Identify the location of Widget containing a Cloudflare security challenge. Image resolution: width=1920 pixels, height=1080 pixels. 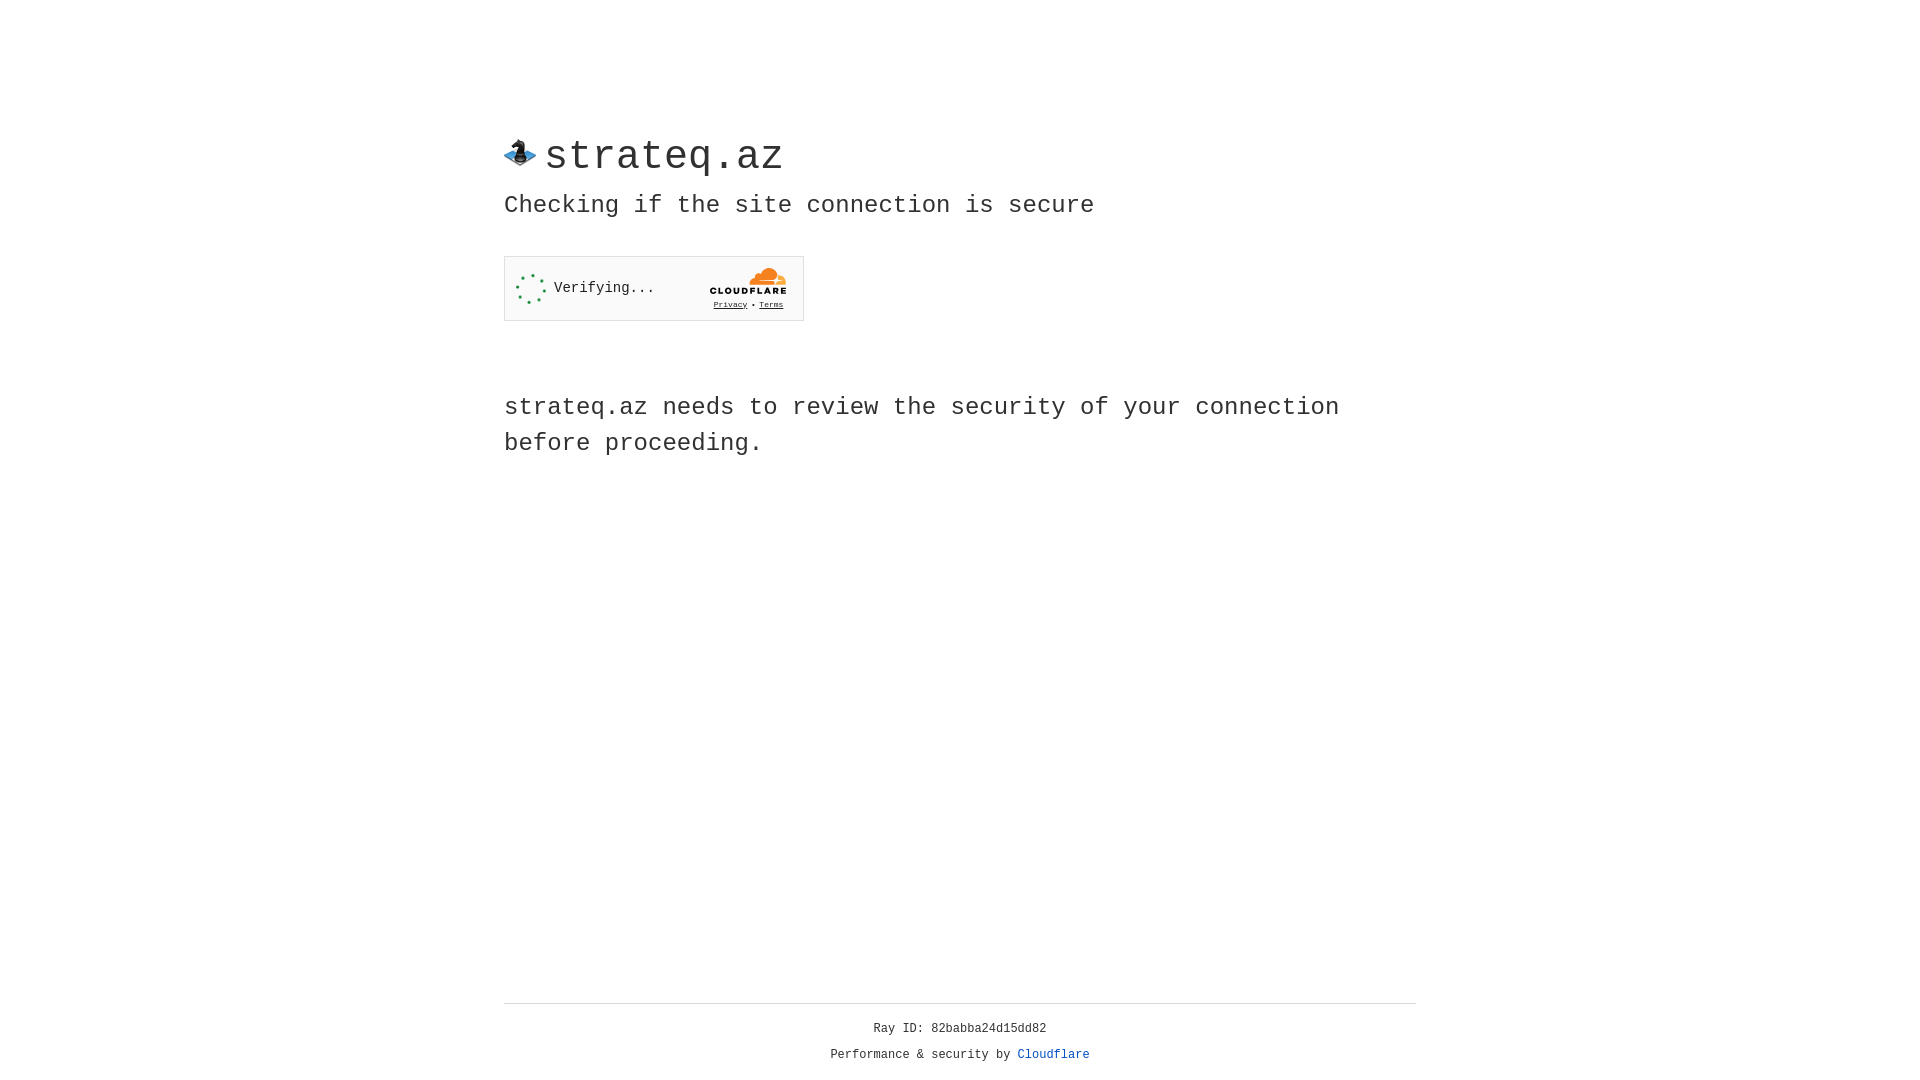
(654, 288).